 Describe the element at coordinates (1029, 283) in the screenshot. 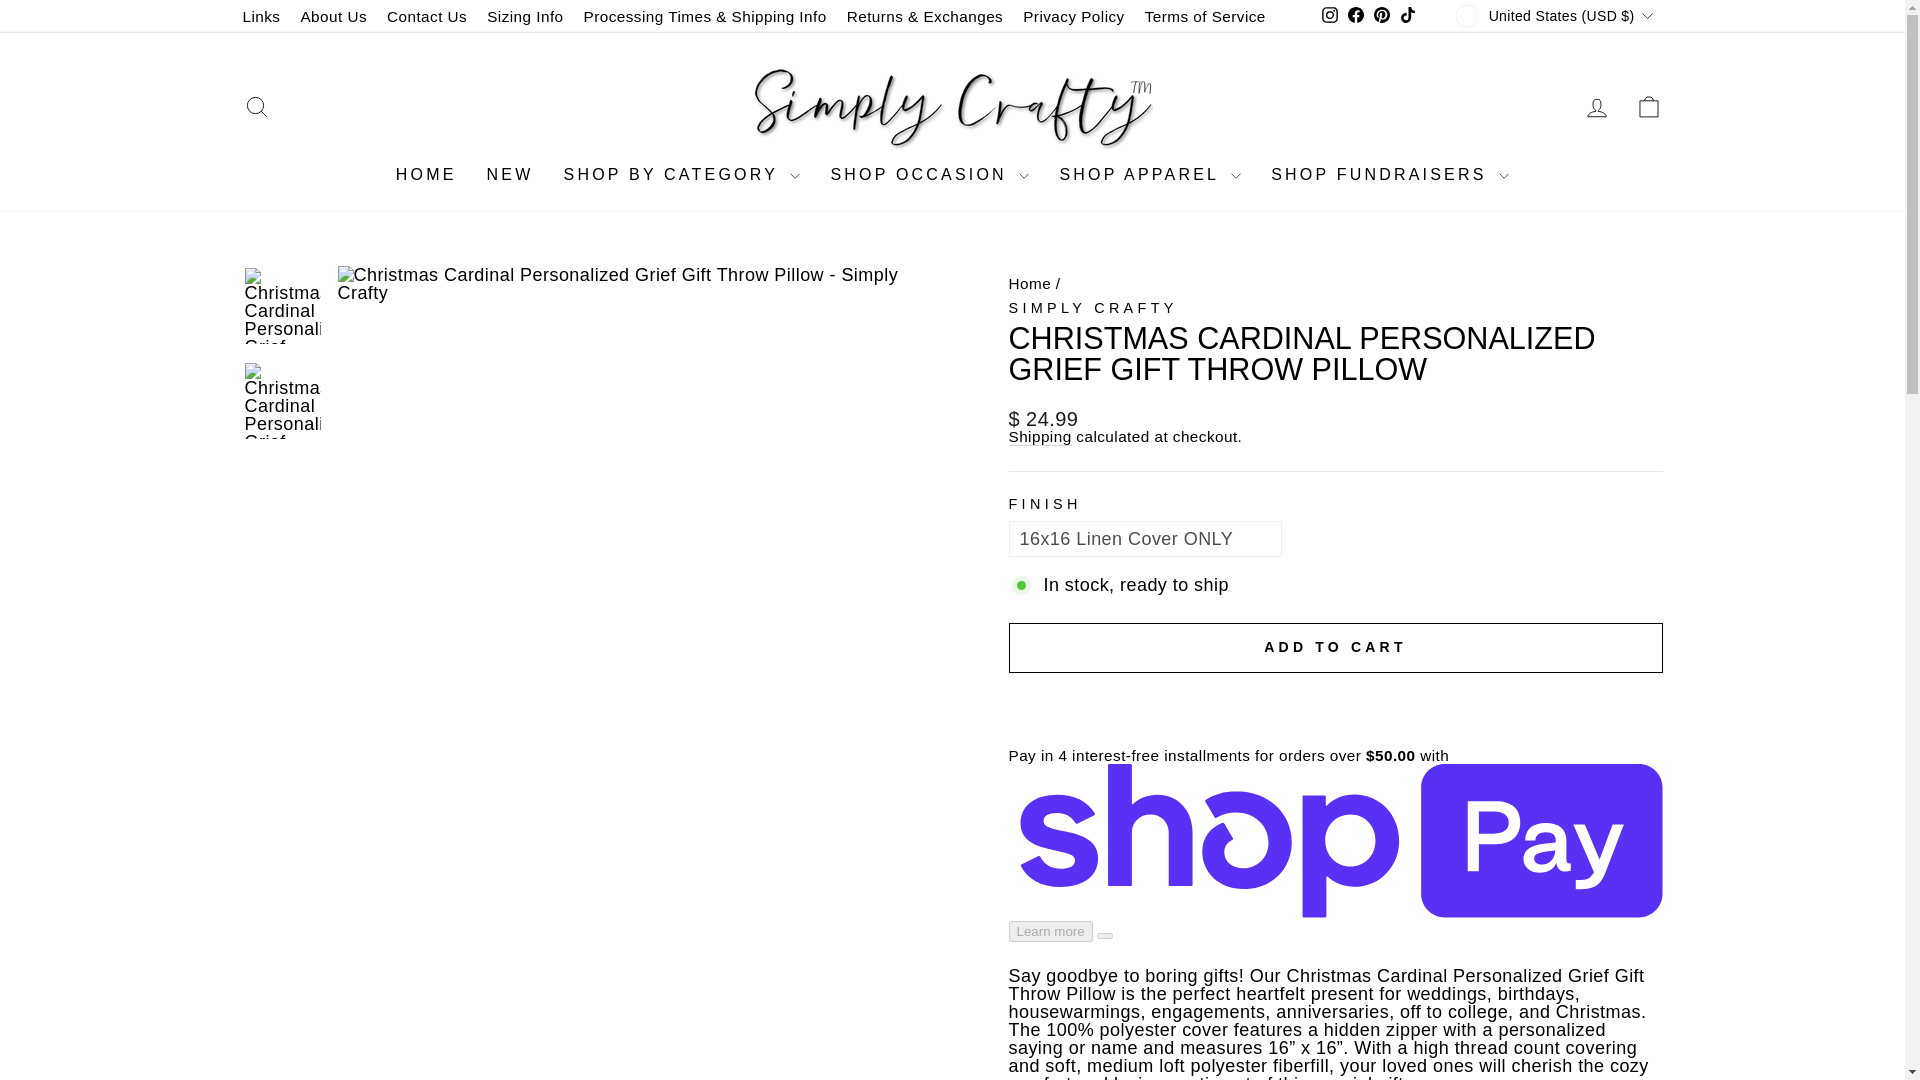

I see `Back to the frontpage` at that location.